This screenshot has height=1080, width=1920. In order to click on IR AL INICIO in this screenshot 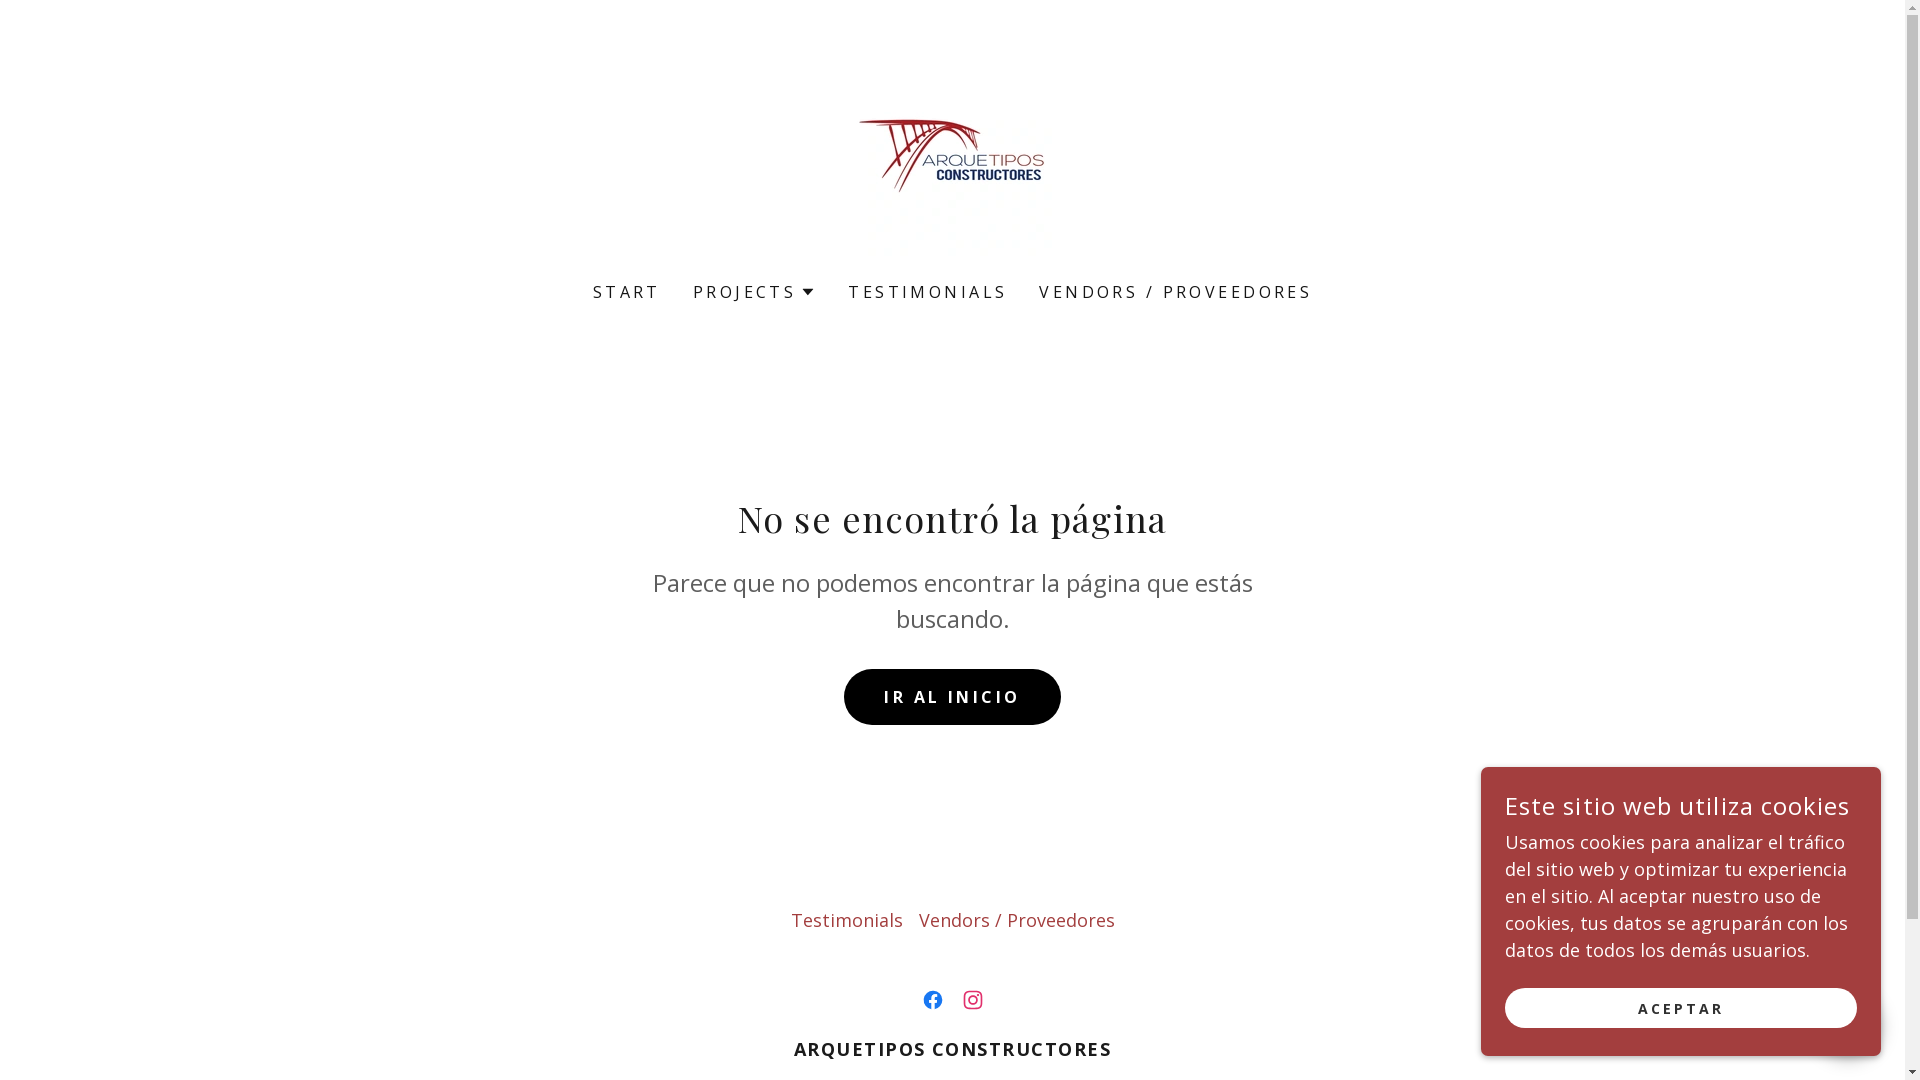, I will do `click(952, 696)`.